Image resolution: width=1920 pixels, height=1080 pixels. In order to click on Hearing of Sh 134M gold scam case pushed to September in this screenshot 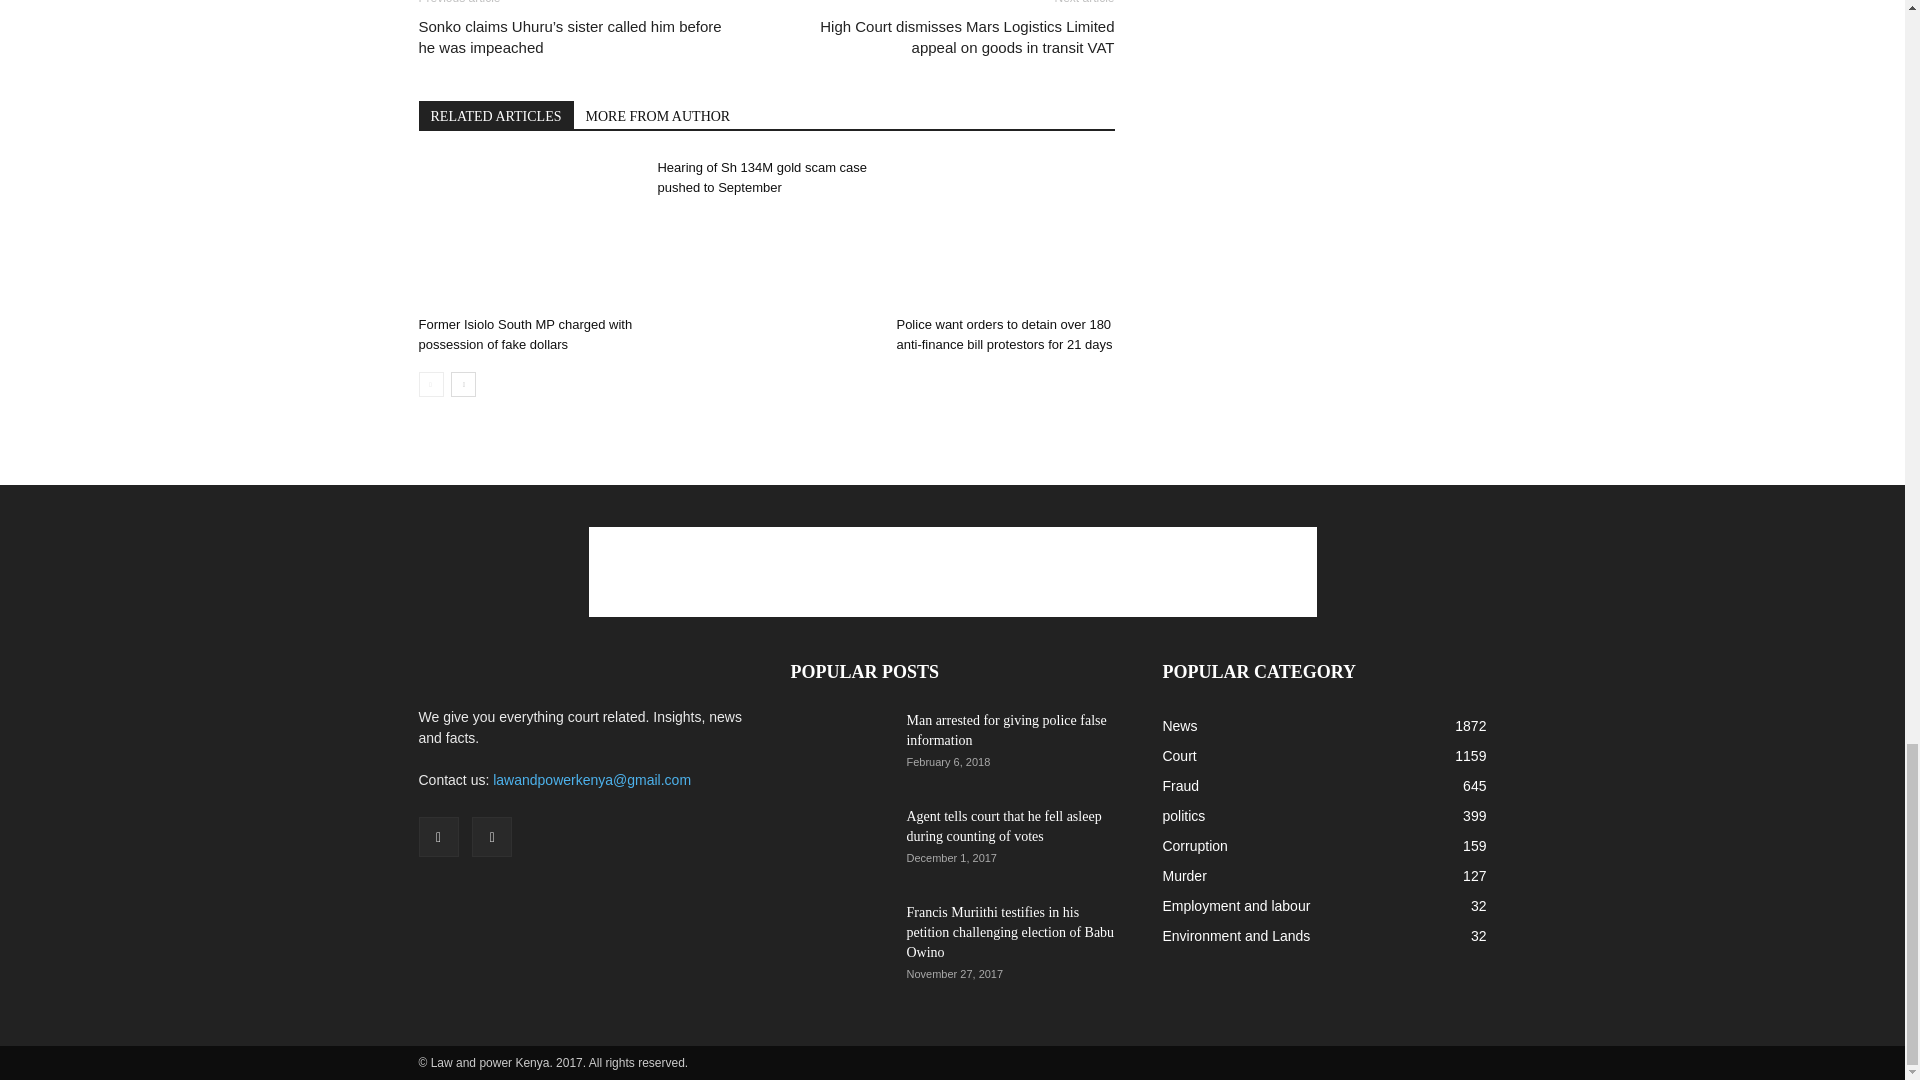, I will do `click(762, 177)`.